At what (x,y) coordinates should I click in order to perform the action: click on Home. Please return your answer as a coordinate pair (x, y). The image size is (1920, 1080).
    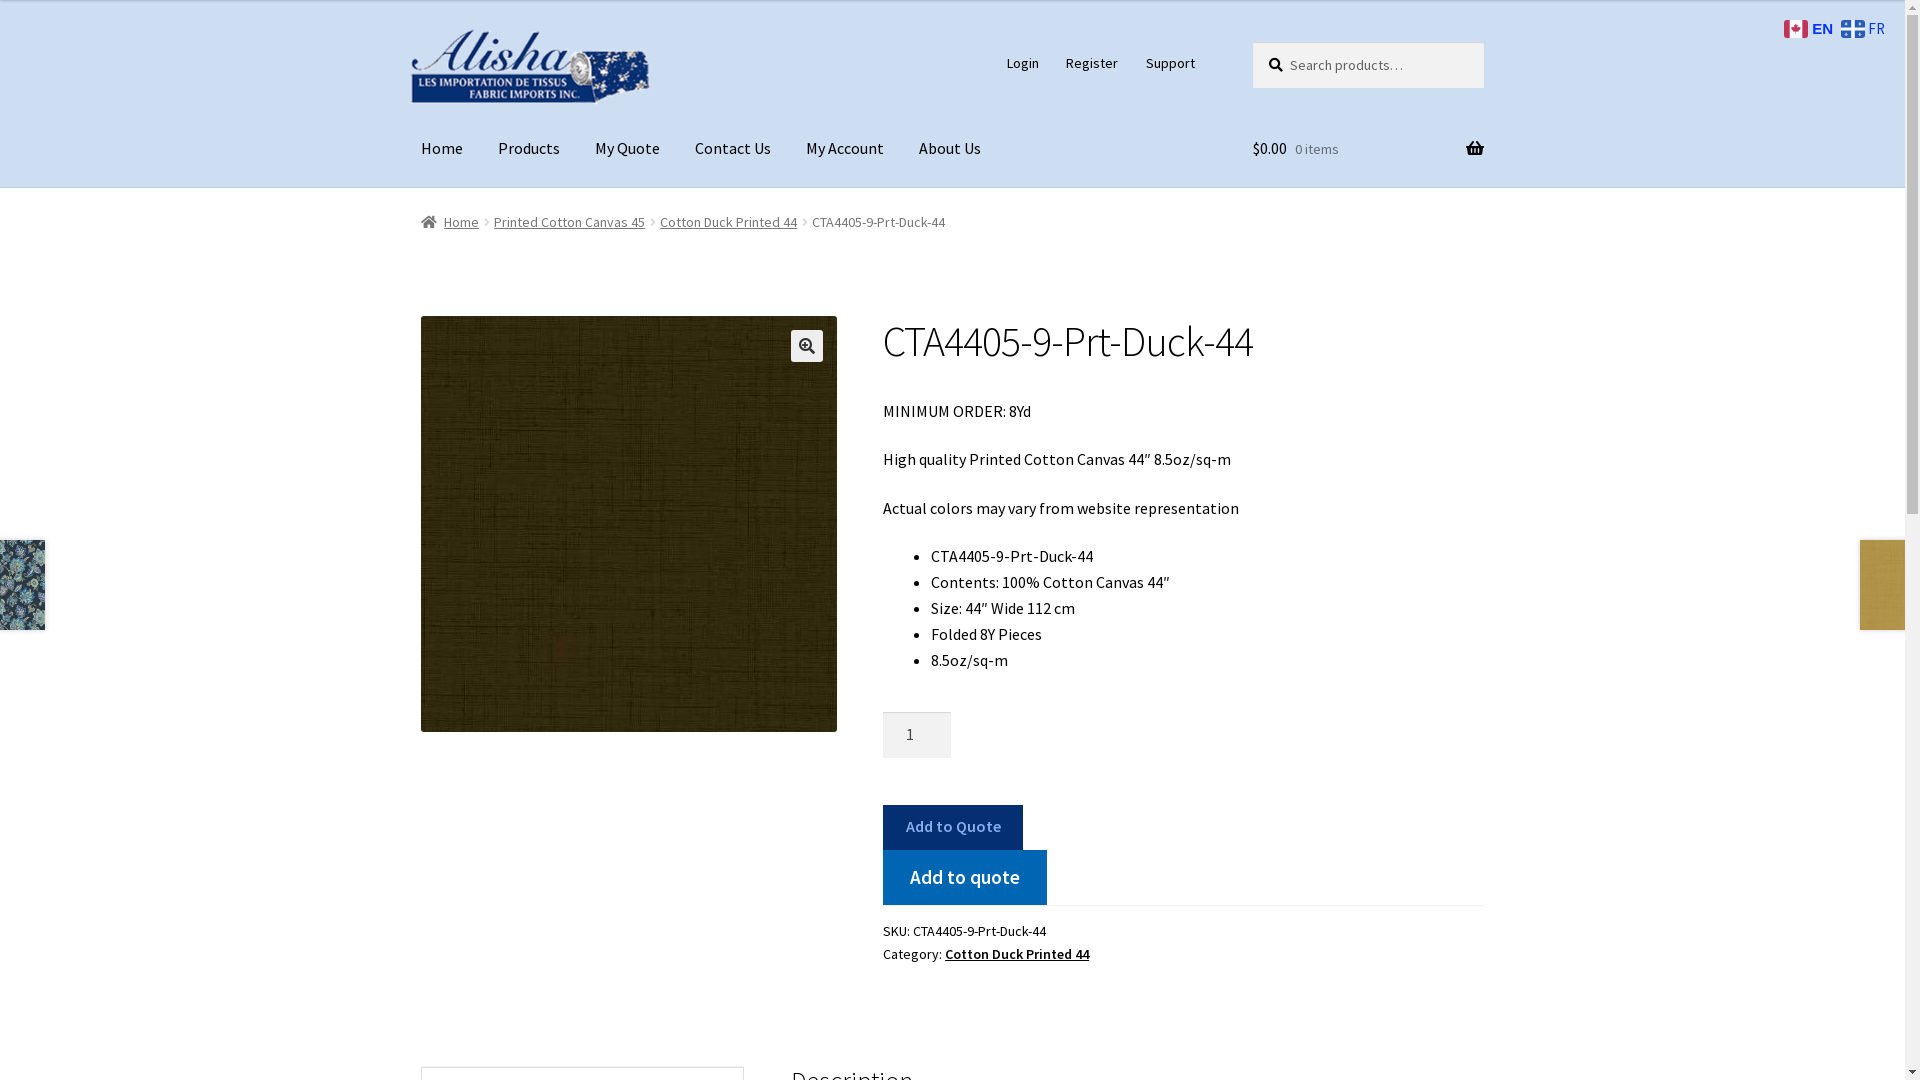
    Looking at the image, I should click on (442, 149).